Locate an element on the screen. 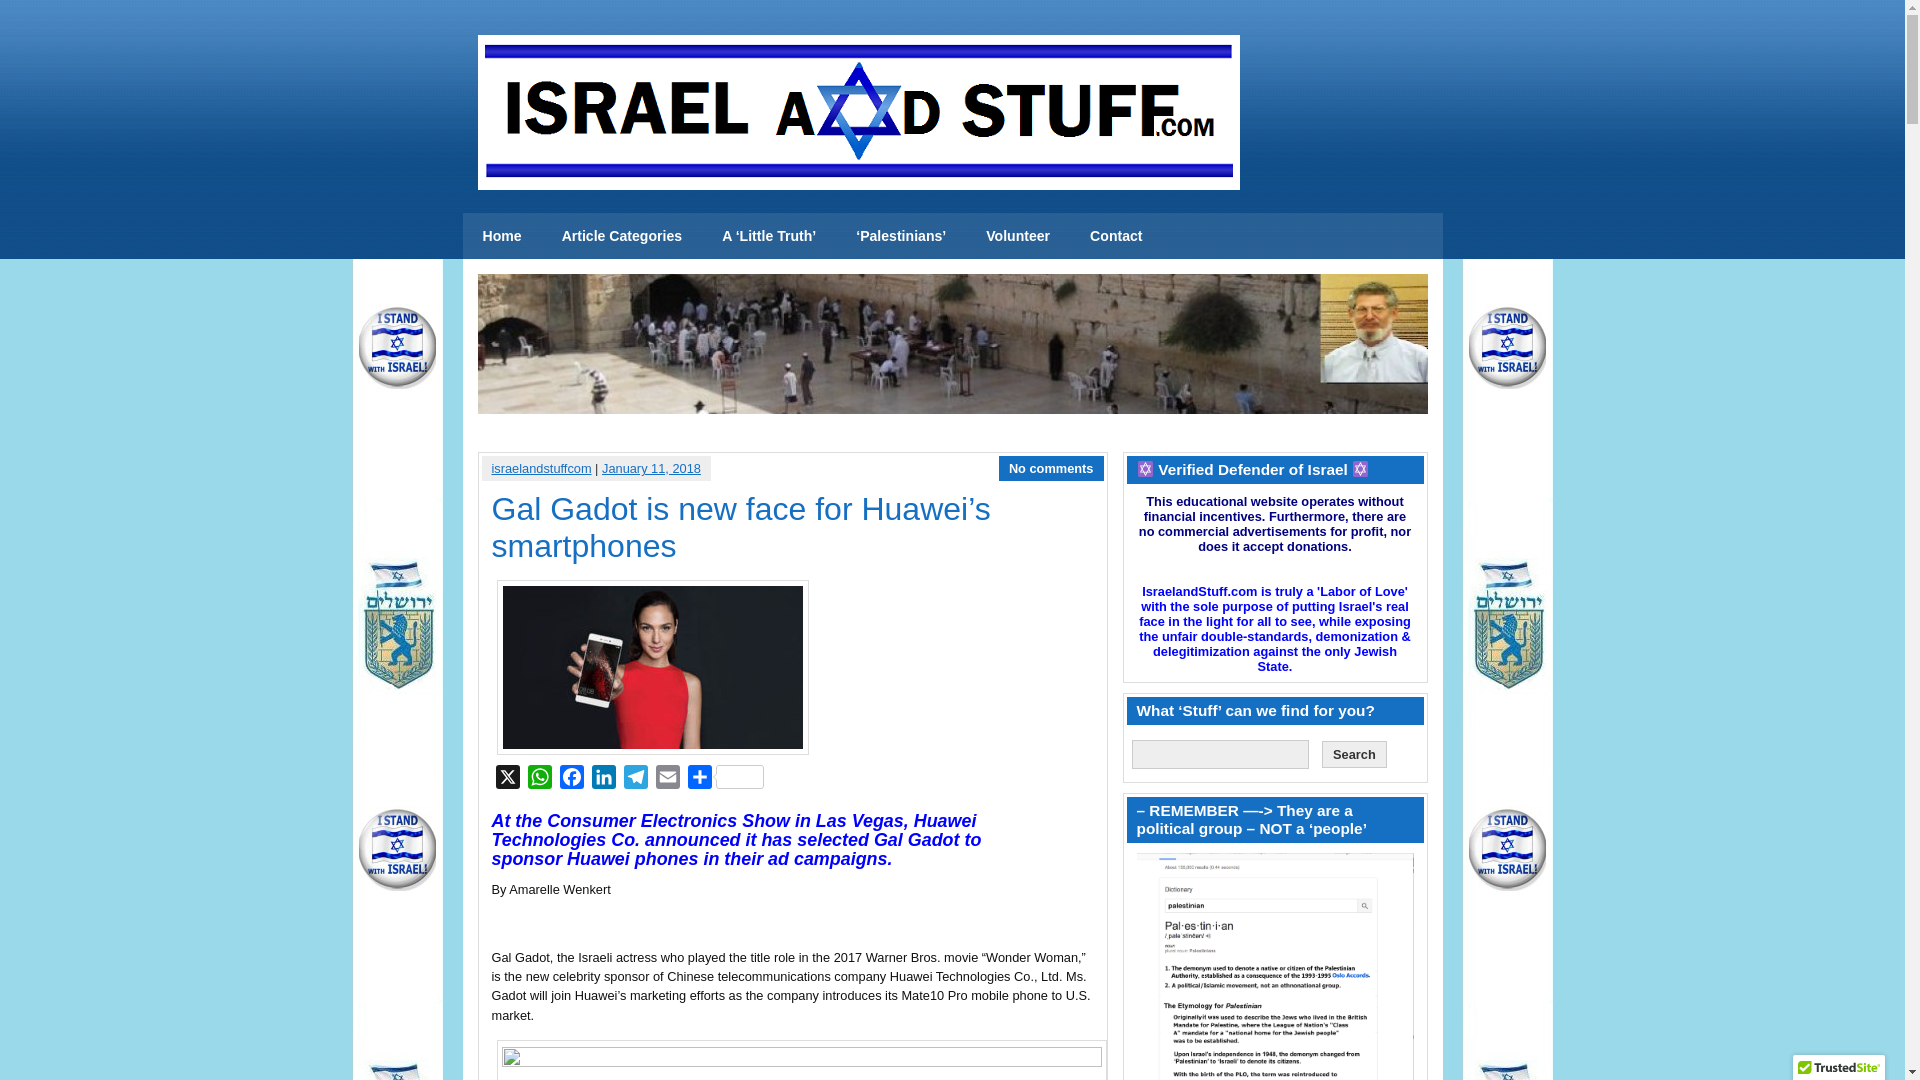 The image size is (1920, 1080). news is located at coordinates (502, 236).